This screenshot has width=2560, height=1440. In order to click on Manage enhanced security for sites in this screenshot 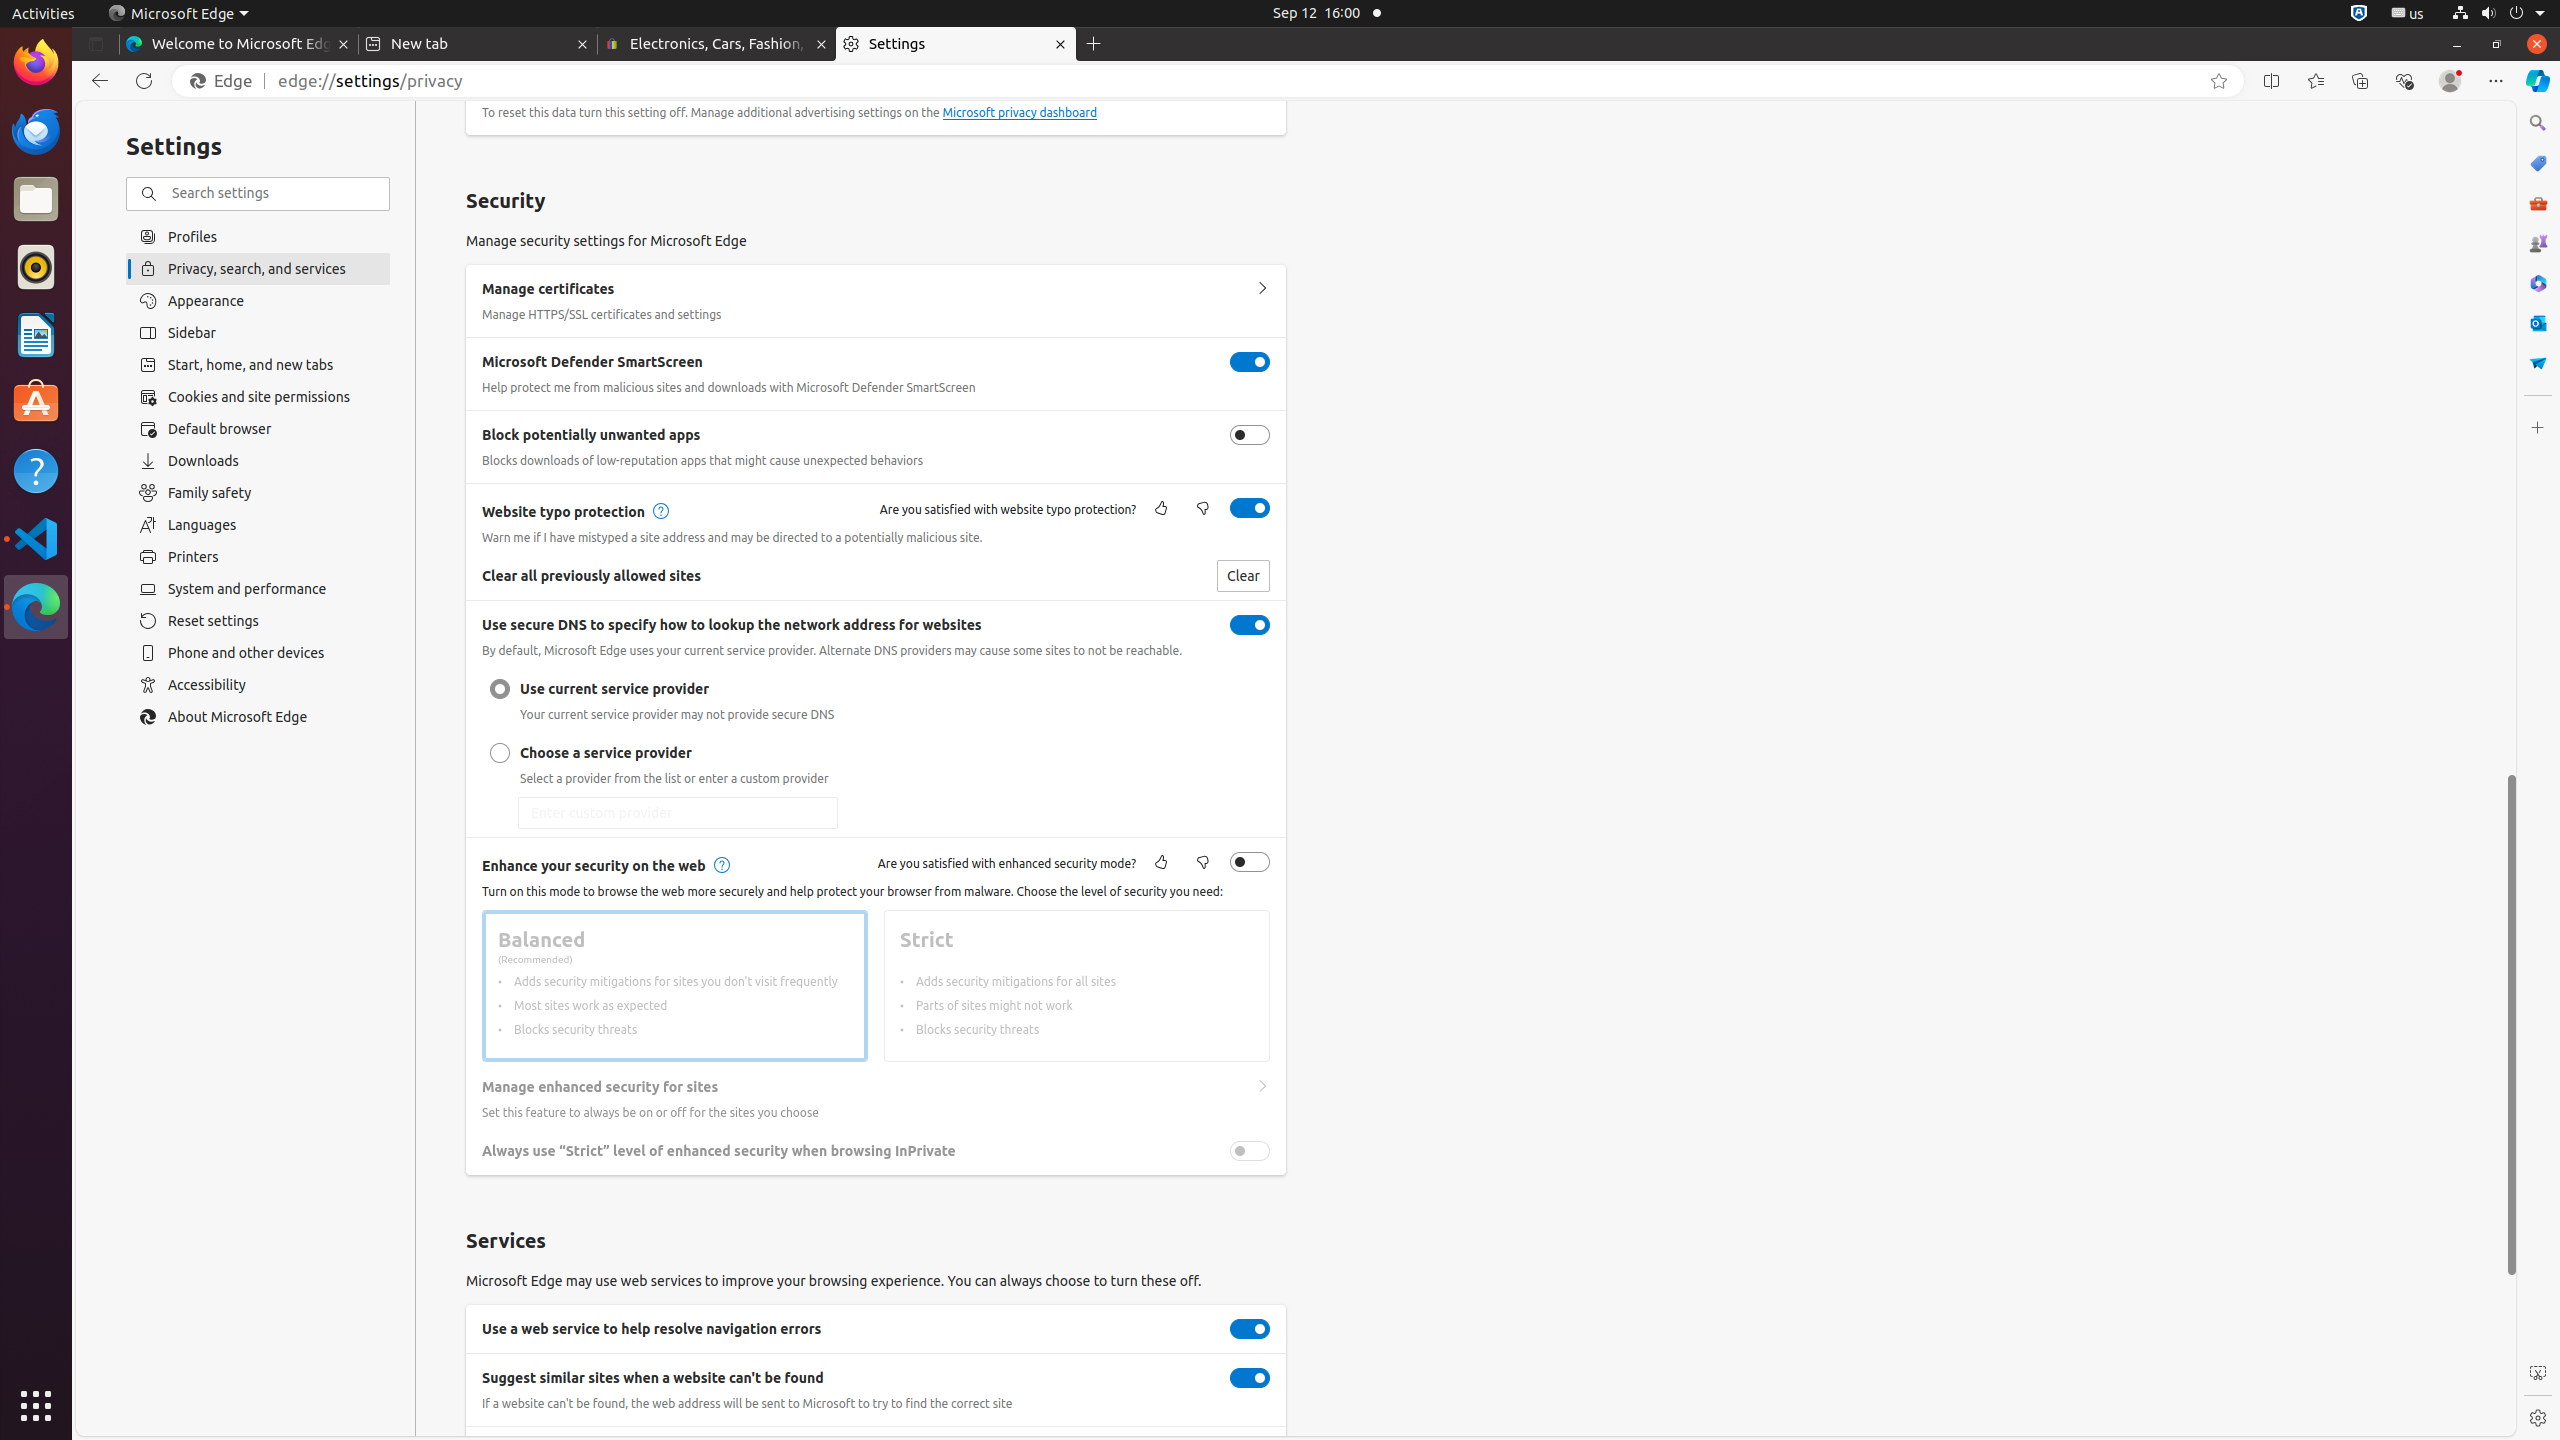, I will do `click(1262, 1087)`.